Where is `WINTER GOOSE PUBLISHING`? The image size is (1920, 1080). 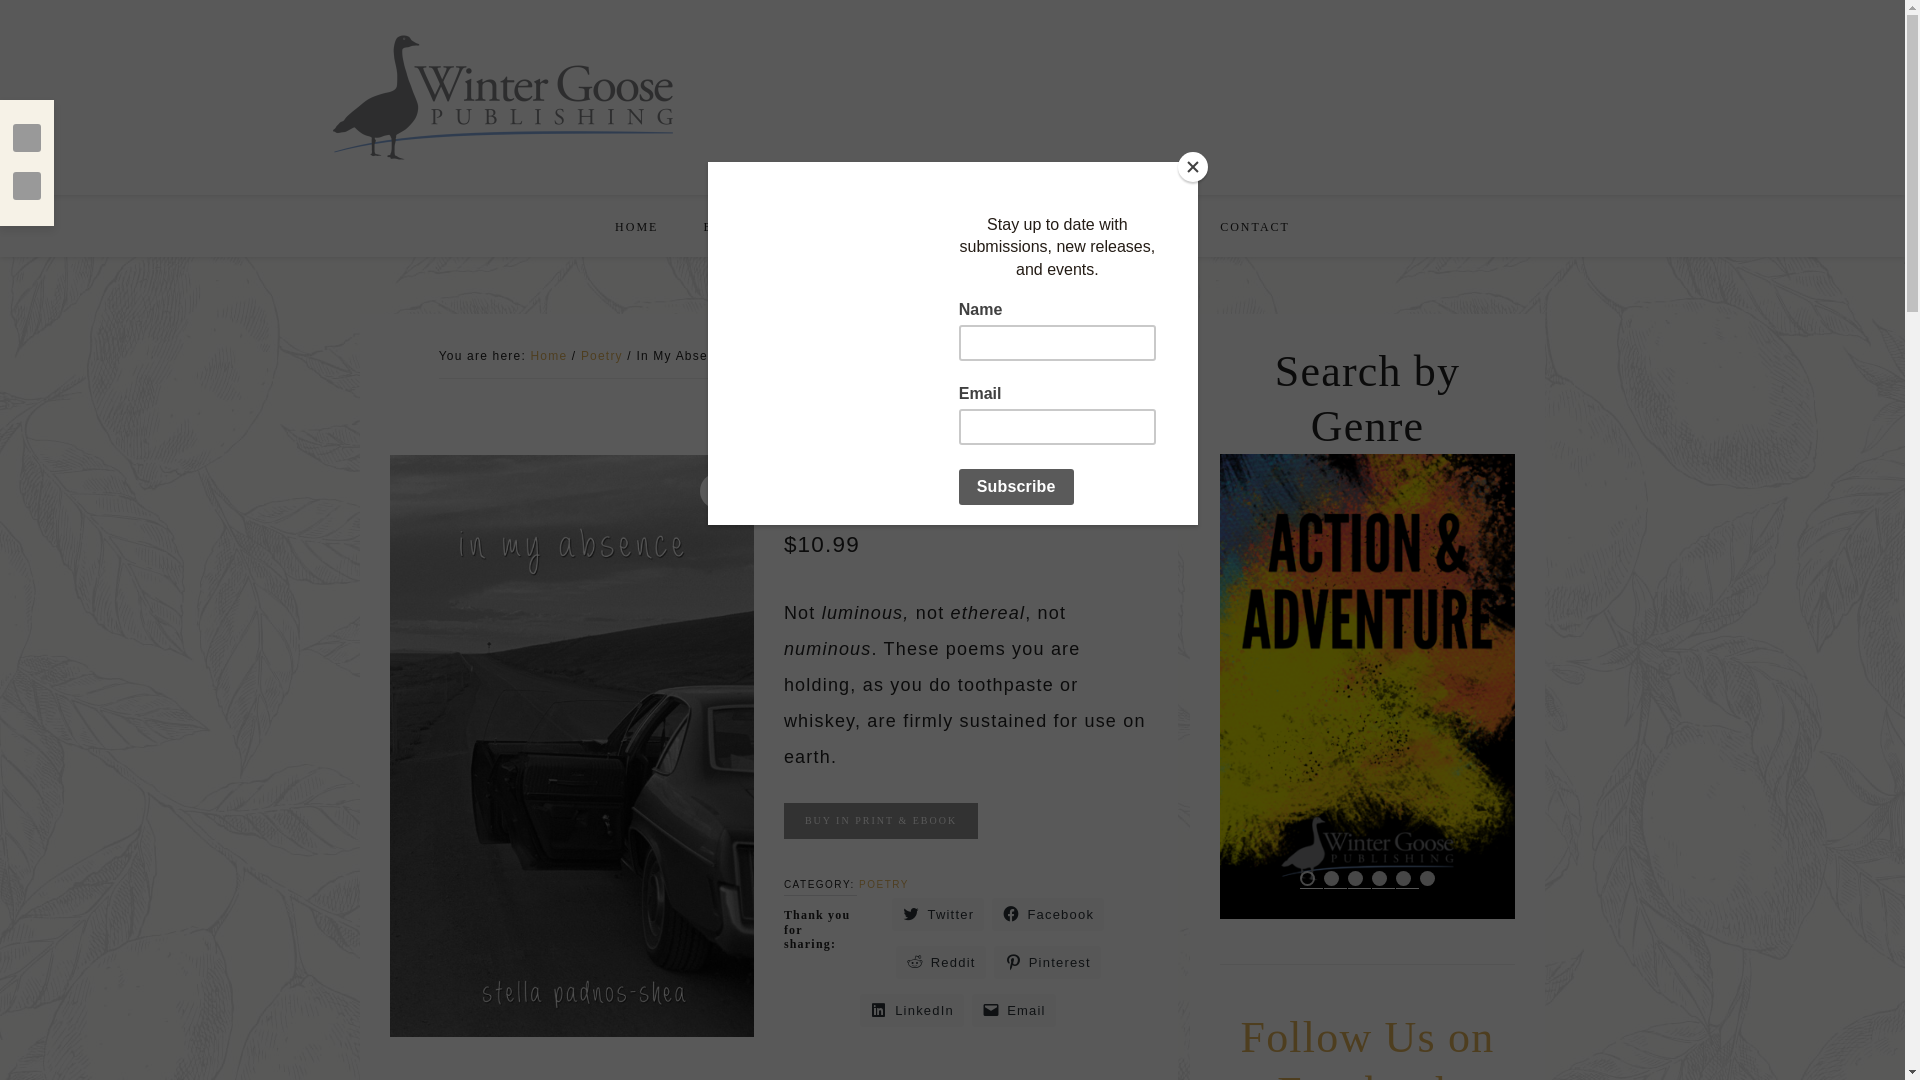 WINTER GOOSE PUBLISHING is located at coordinates (502, 96).